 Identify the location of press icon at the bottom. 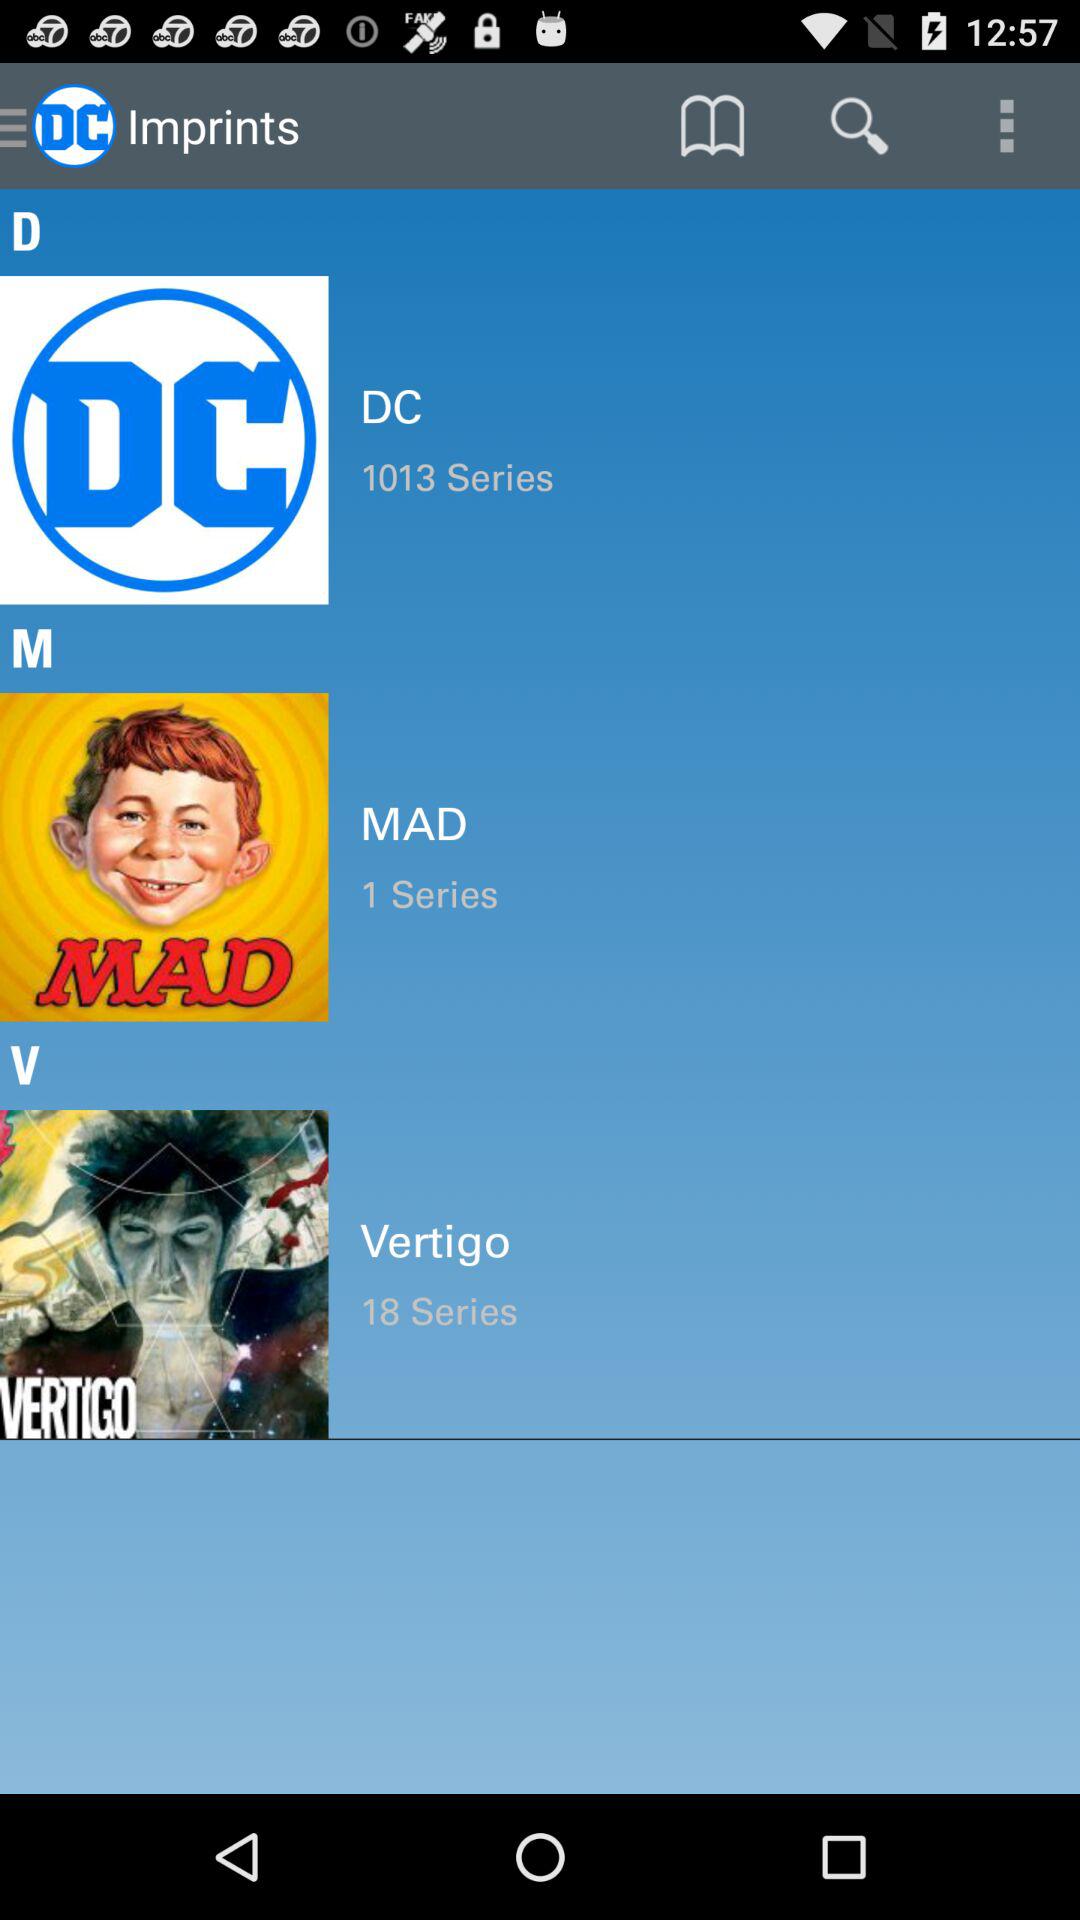
(704, 1312).